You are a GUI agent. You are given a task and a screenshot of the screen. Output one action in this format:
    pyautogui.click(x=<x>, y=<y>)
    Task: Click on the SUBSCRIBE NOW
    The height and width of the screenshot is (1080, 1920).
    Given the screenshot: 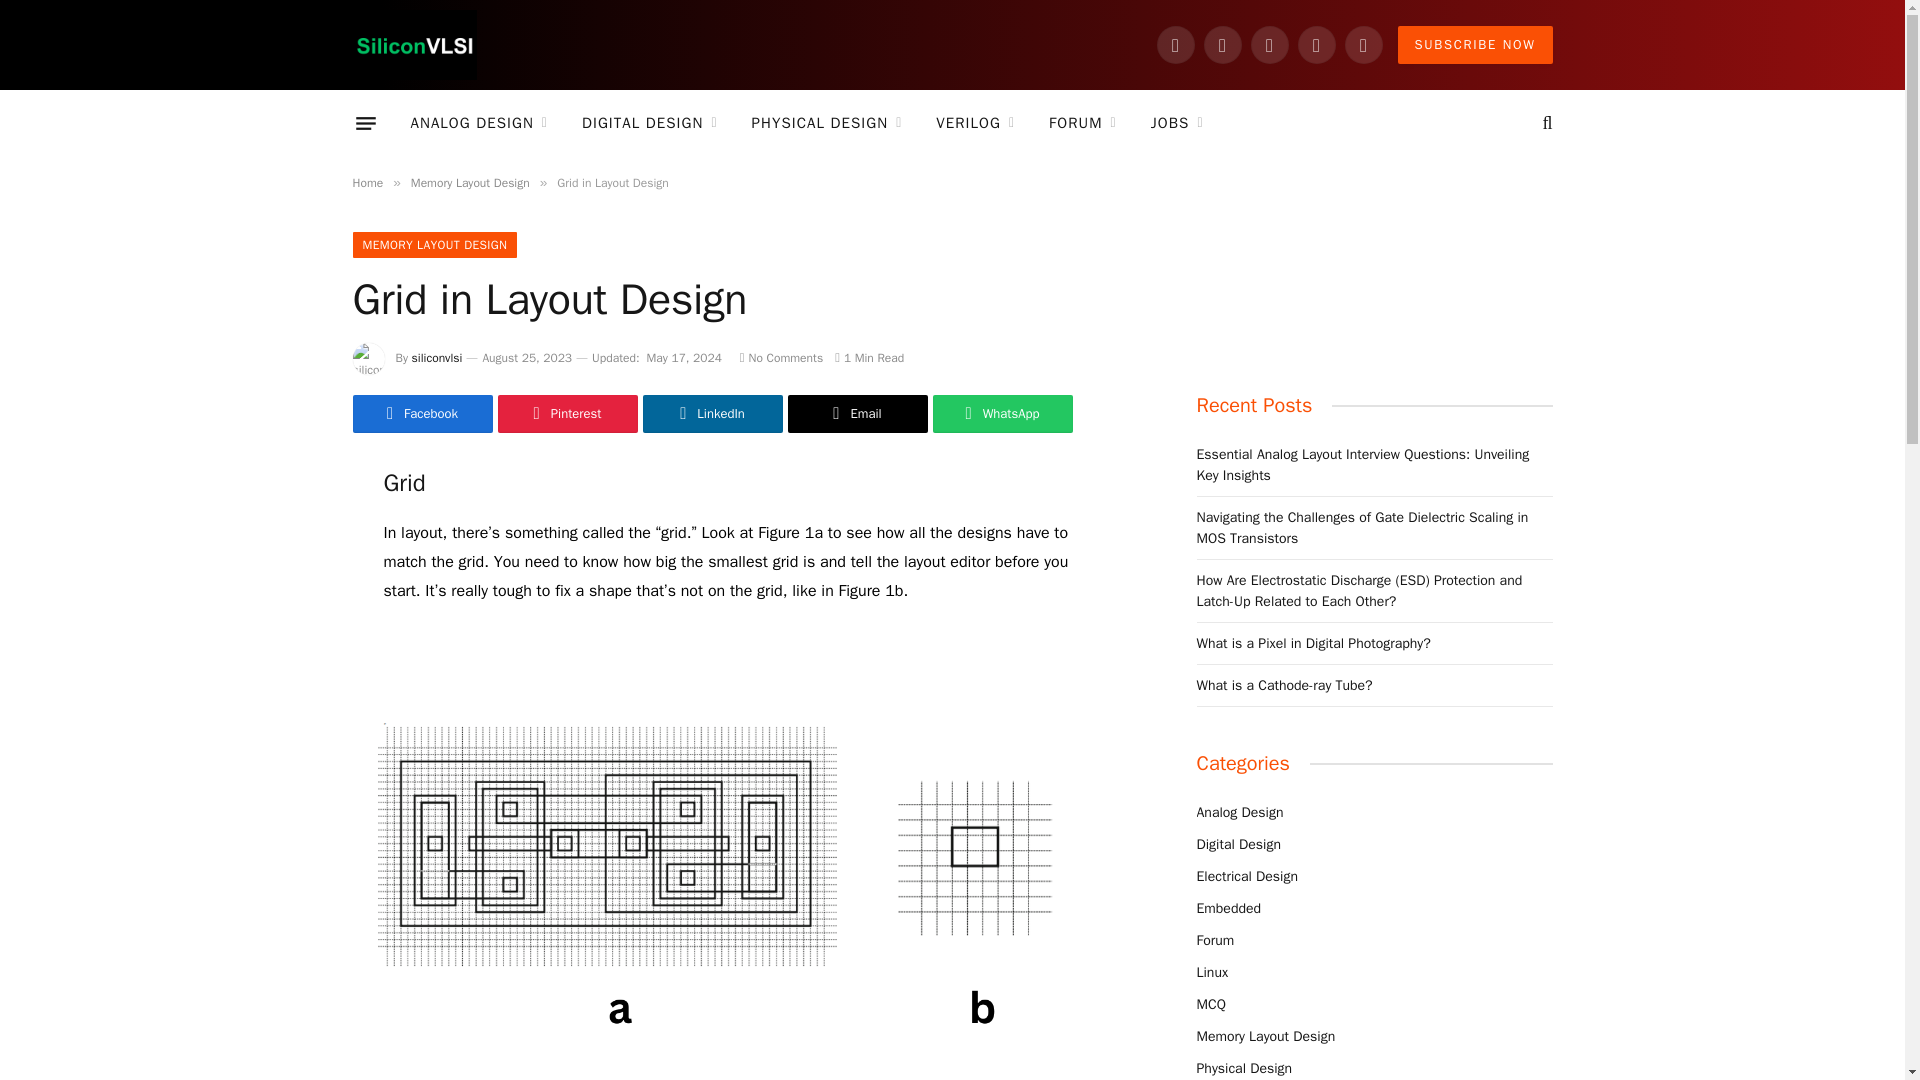 What is the action you would take?
    pyautogui.click(x=1475, y=44)
    